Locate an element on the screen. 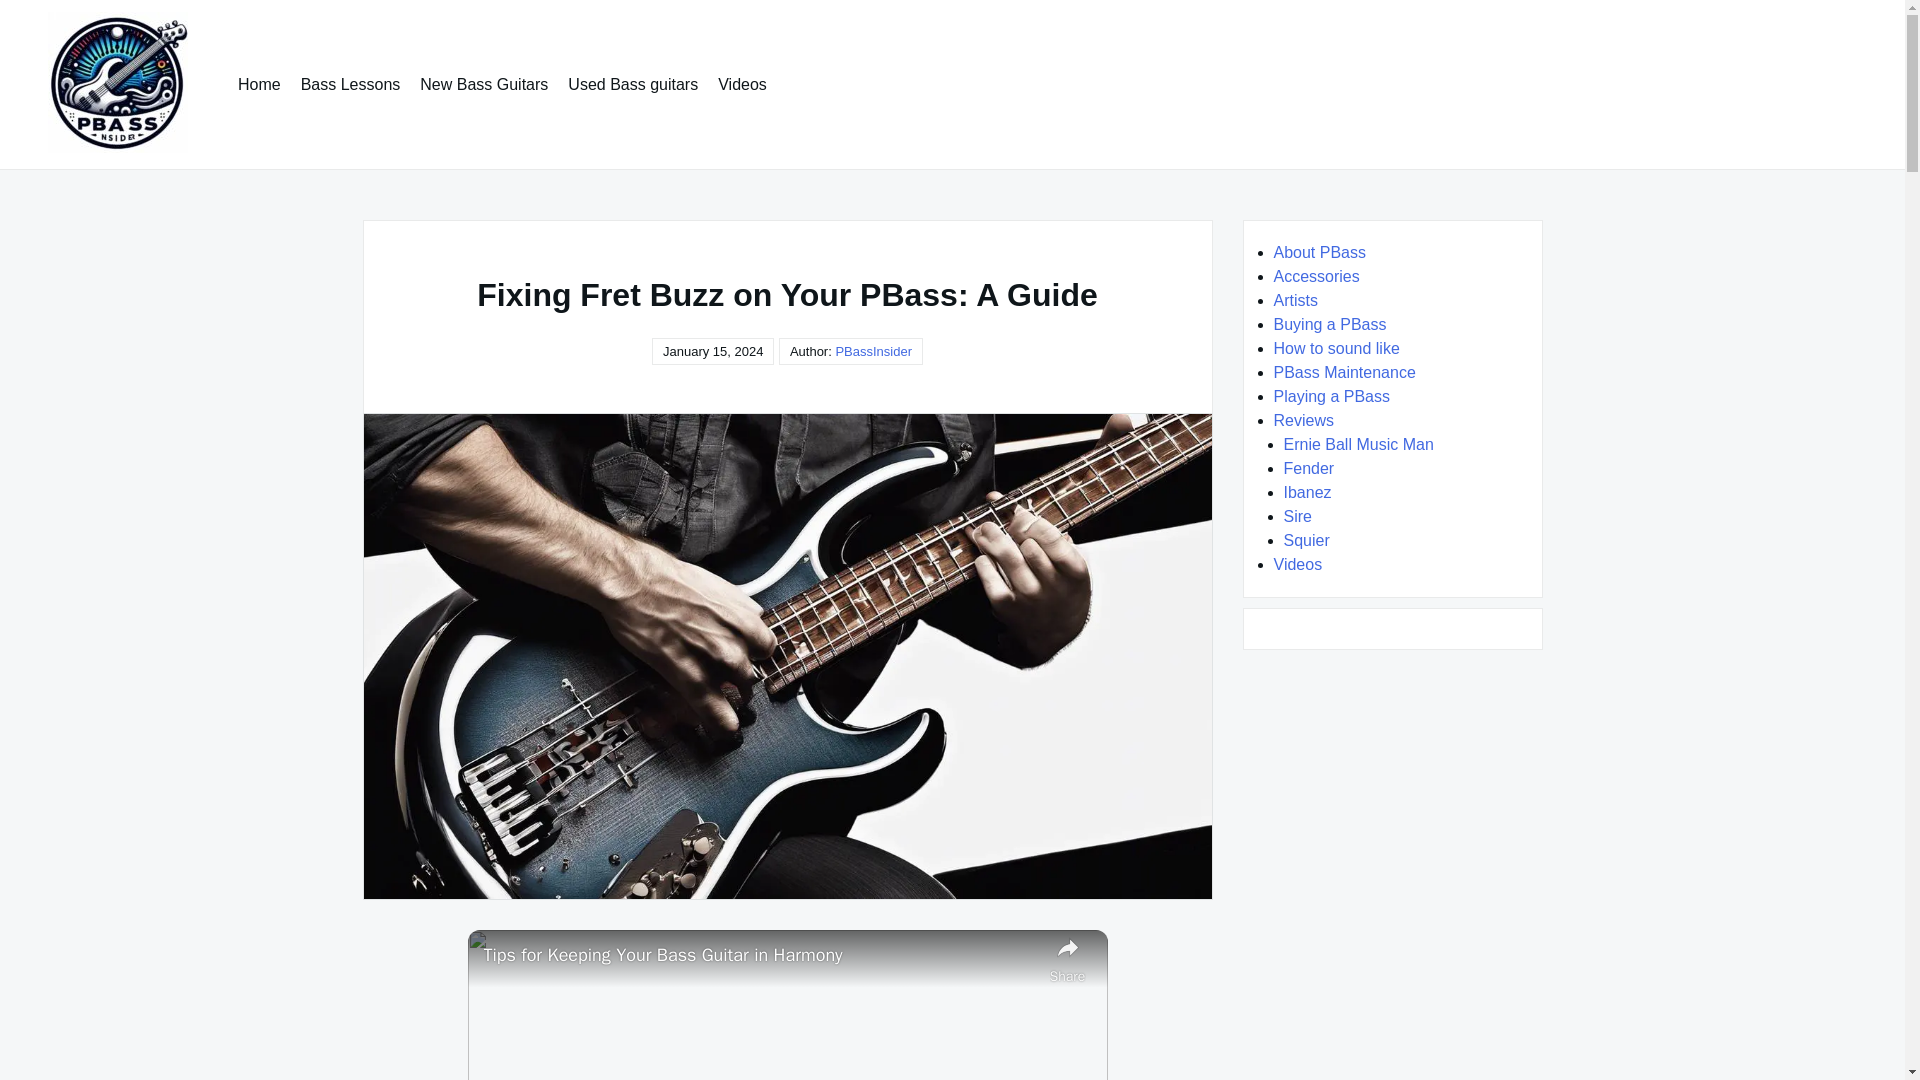 Image resolution: width=1920 pixels, height=1080 pixels. Tips for Keeping Your Bass Guitar in Harmony is located at coordinates (762, 954).